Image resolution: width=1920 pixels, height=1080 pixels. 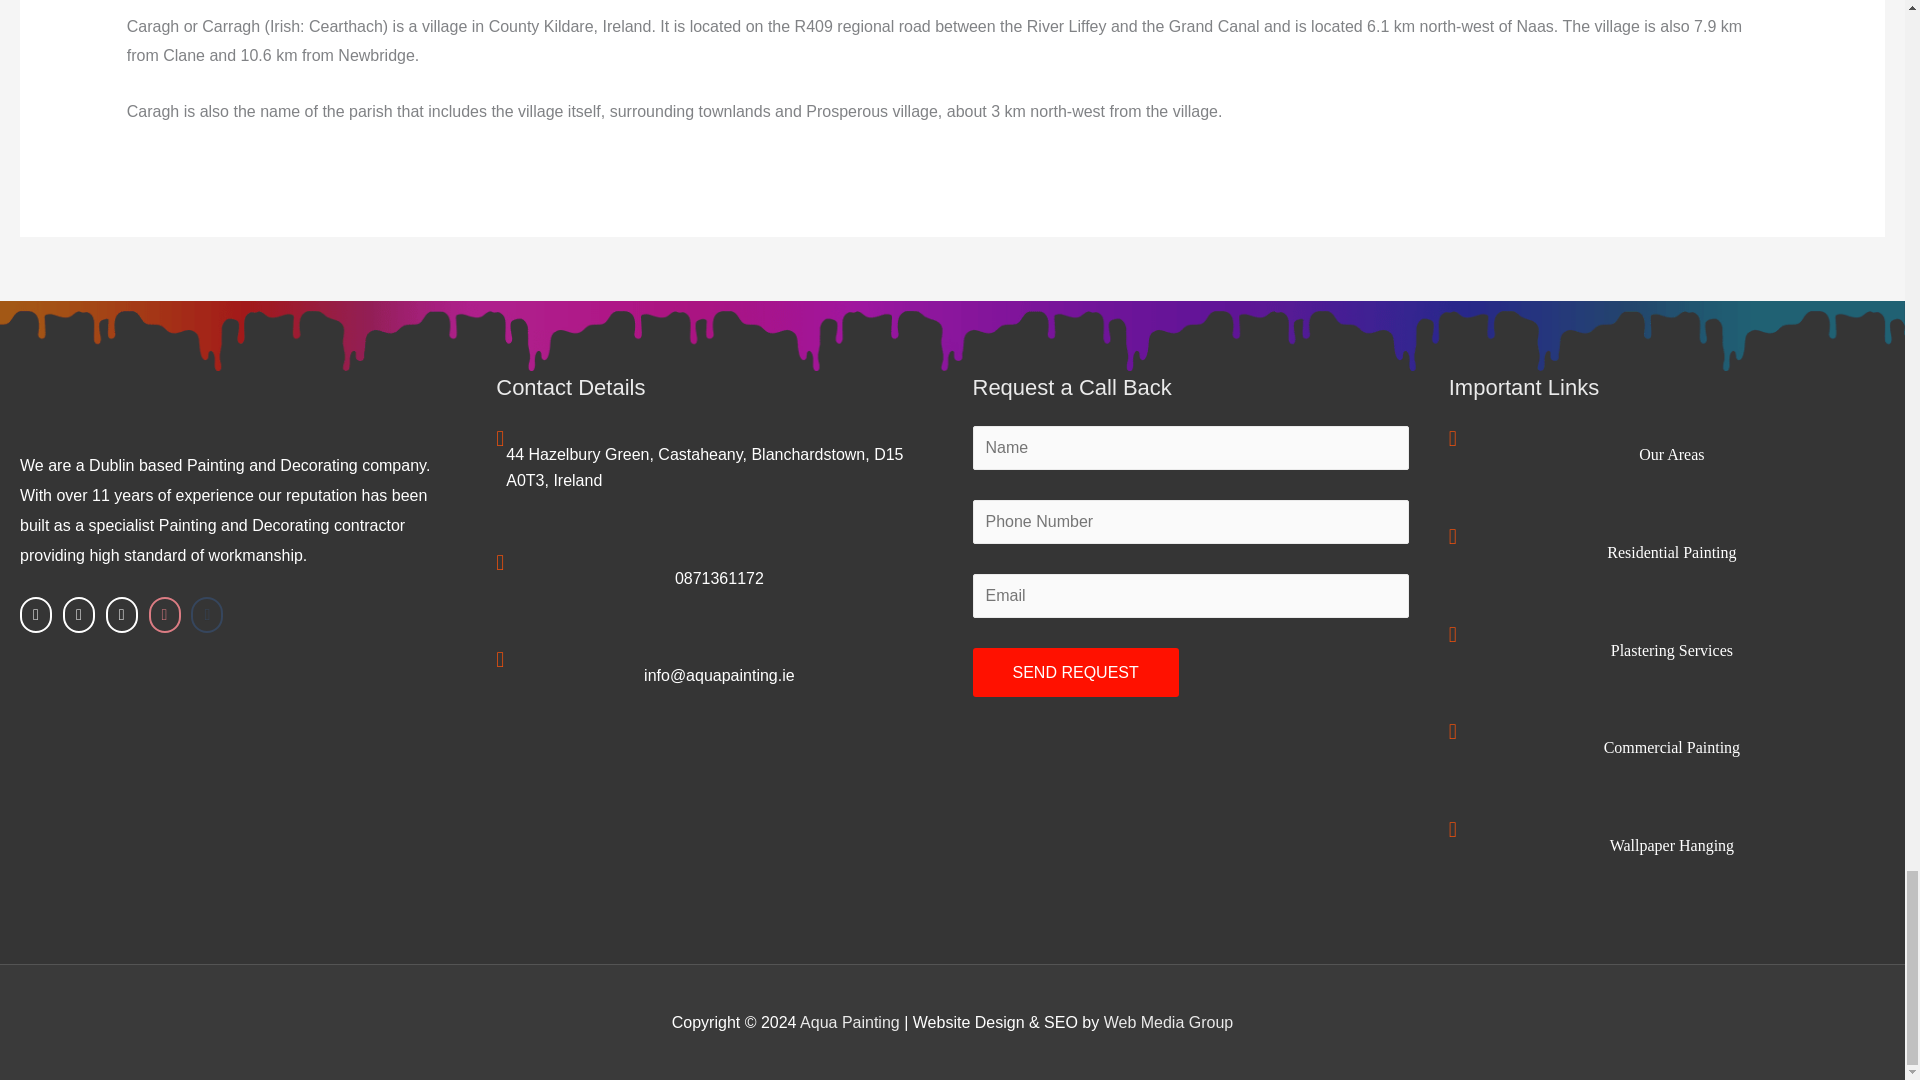 I want to click on SEND REQUEST, so click(x=1074, y=672).